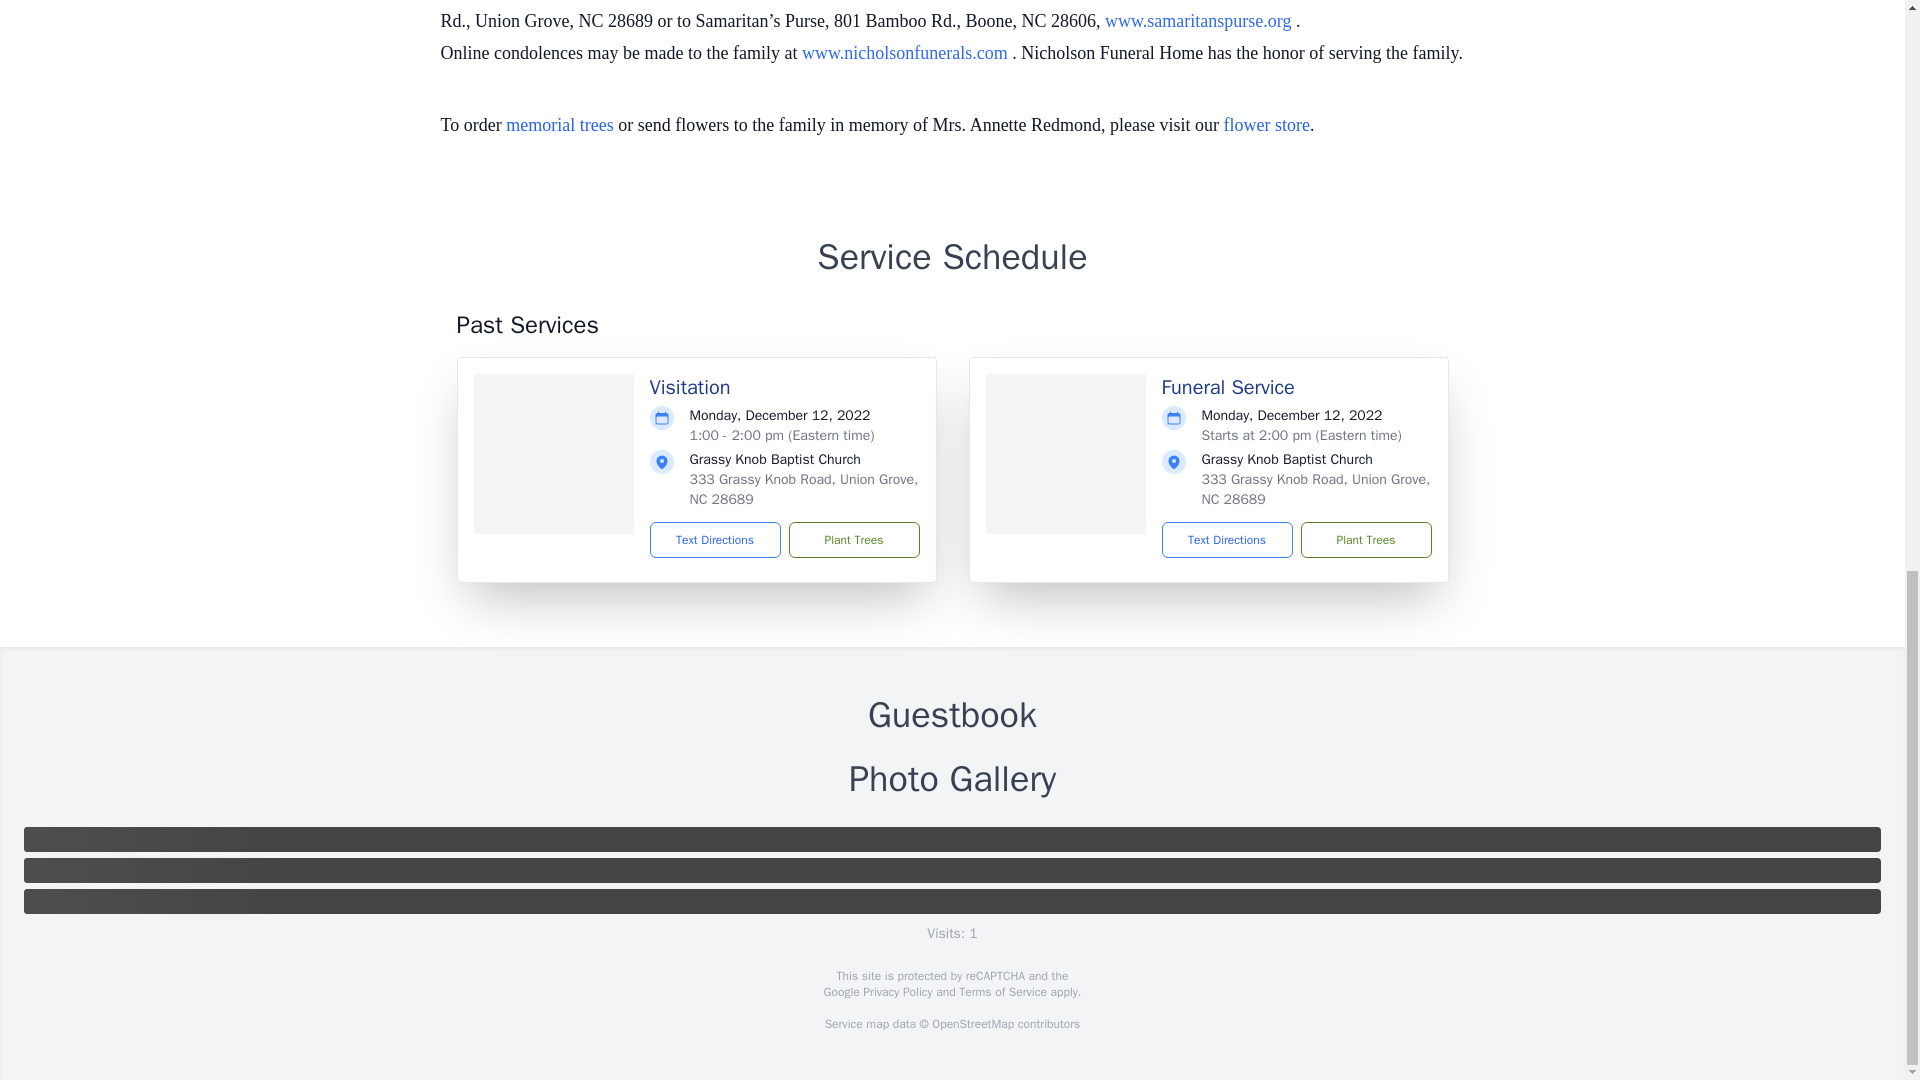 The height and width of the screenshot is (1080, 1920). I want to click on www.samaritanspurse.org, so click(1200, 20).